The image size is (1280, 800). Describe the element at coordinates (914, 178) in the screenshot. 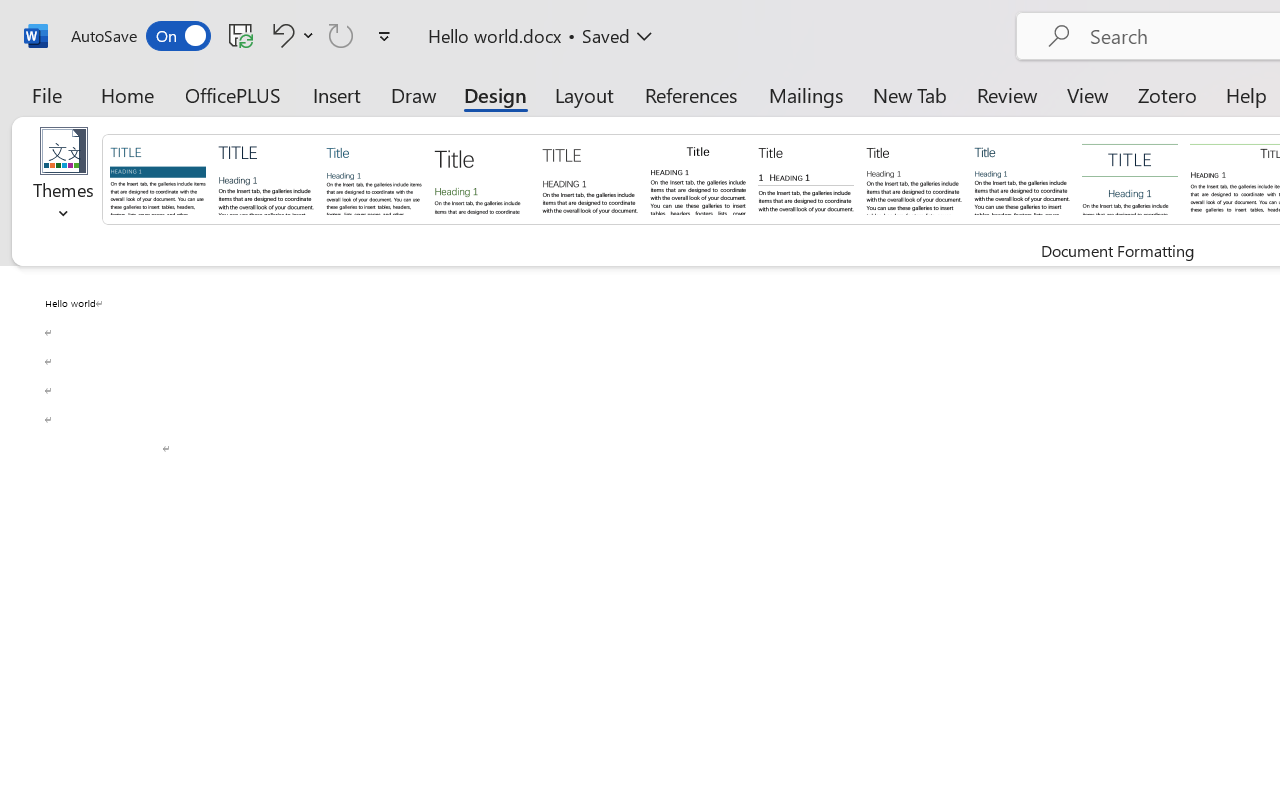

I see `Black & White (Word 2013)` at that location.